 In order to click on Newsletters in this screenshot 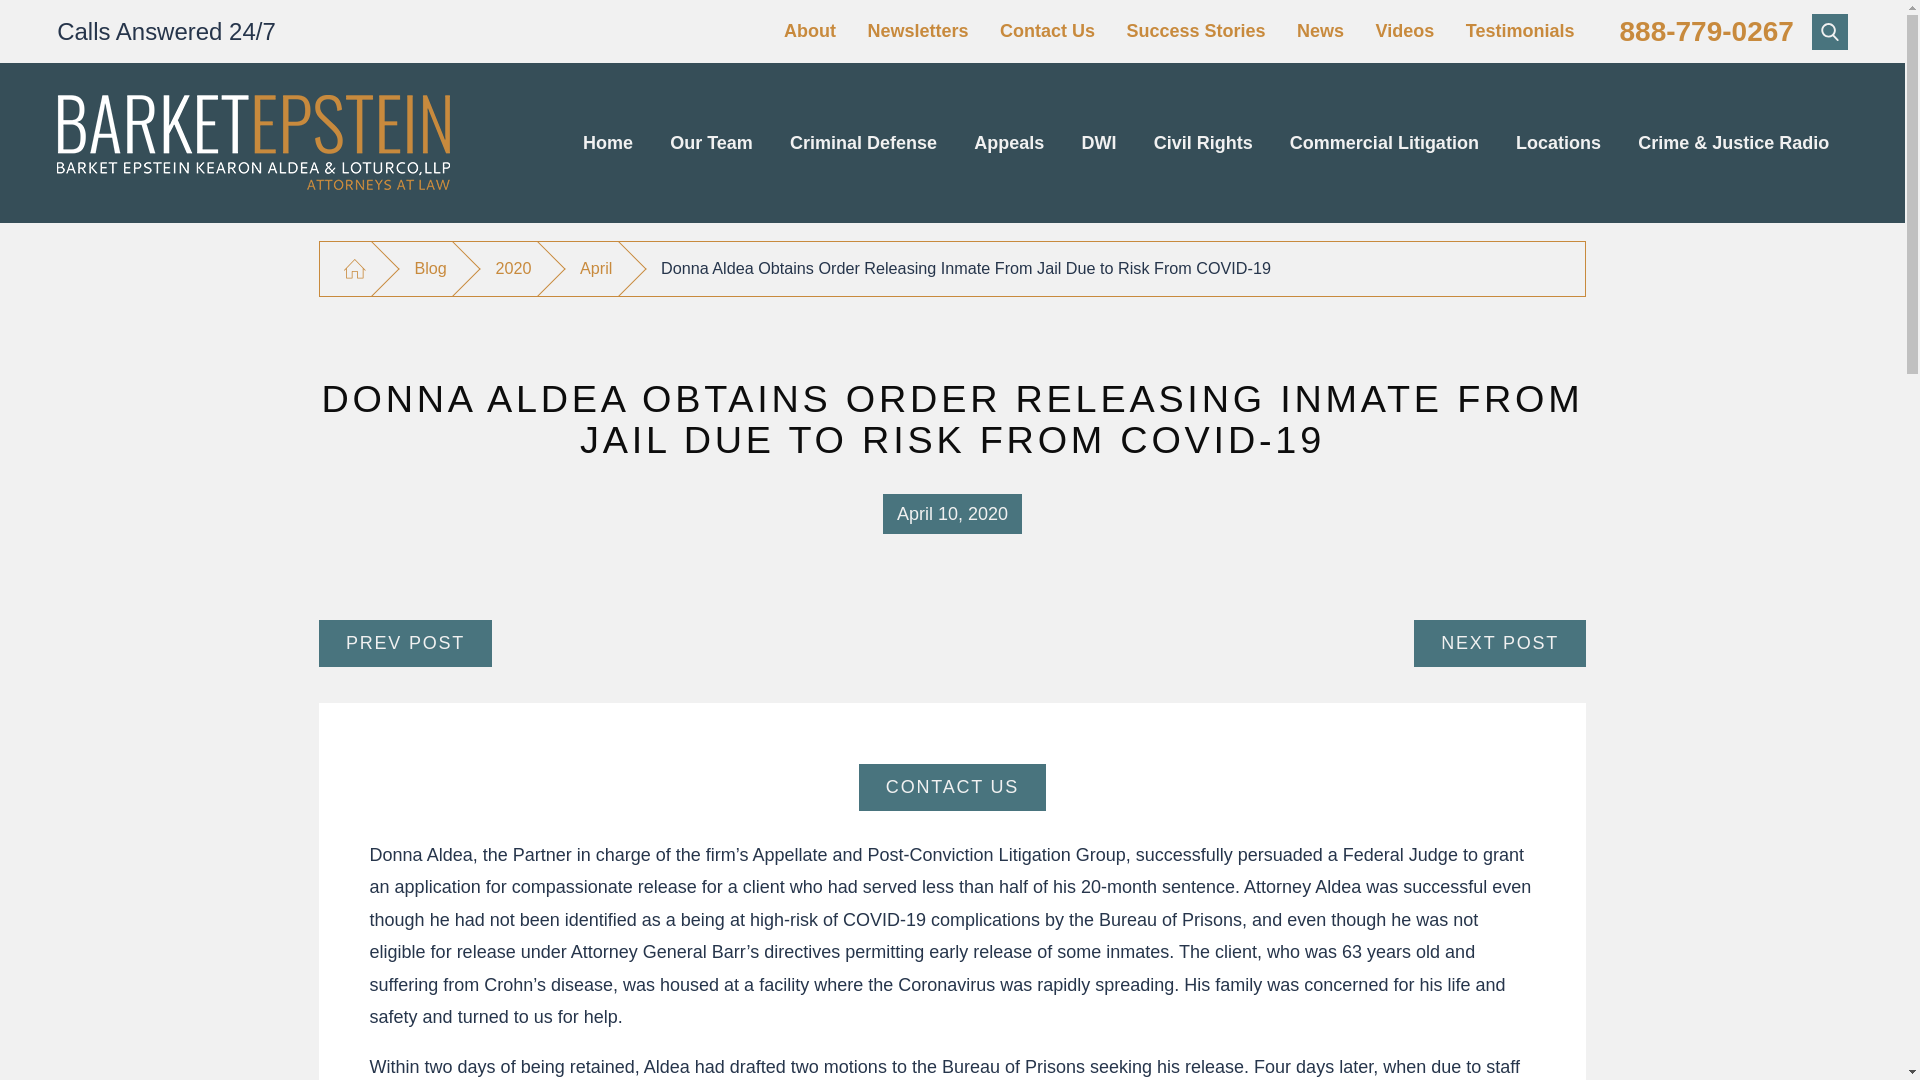, I will do `click(917, 30)`.